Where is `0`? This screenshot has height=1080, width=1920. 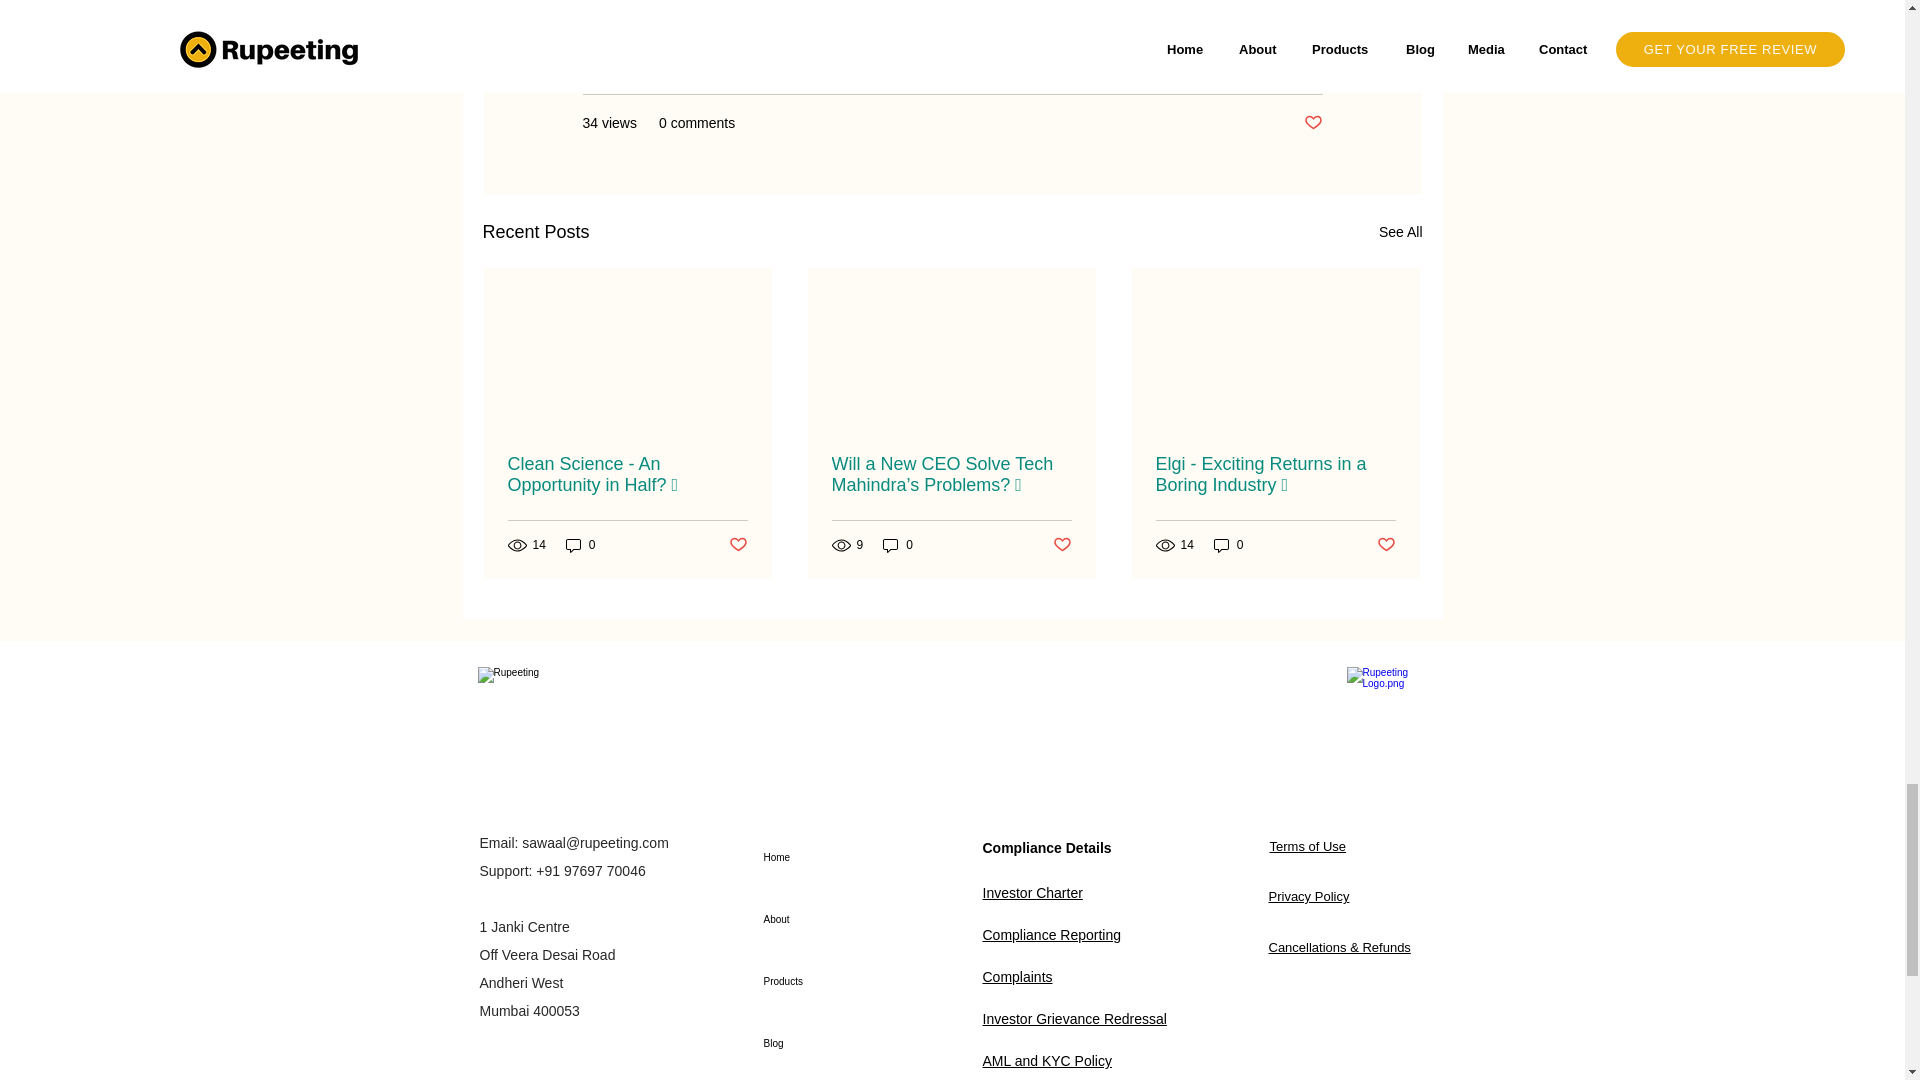 0 is located at coordinates (898, 545).